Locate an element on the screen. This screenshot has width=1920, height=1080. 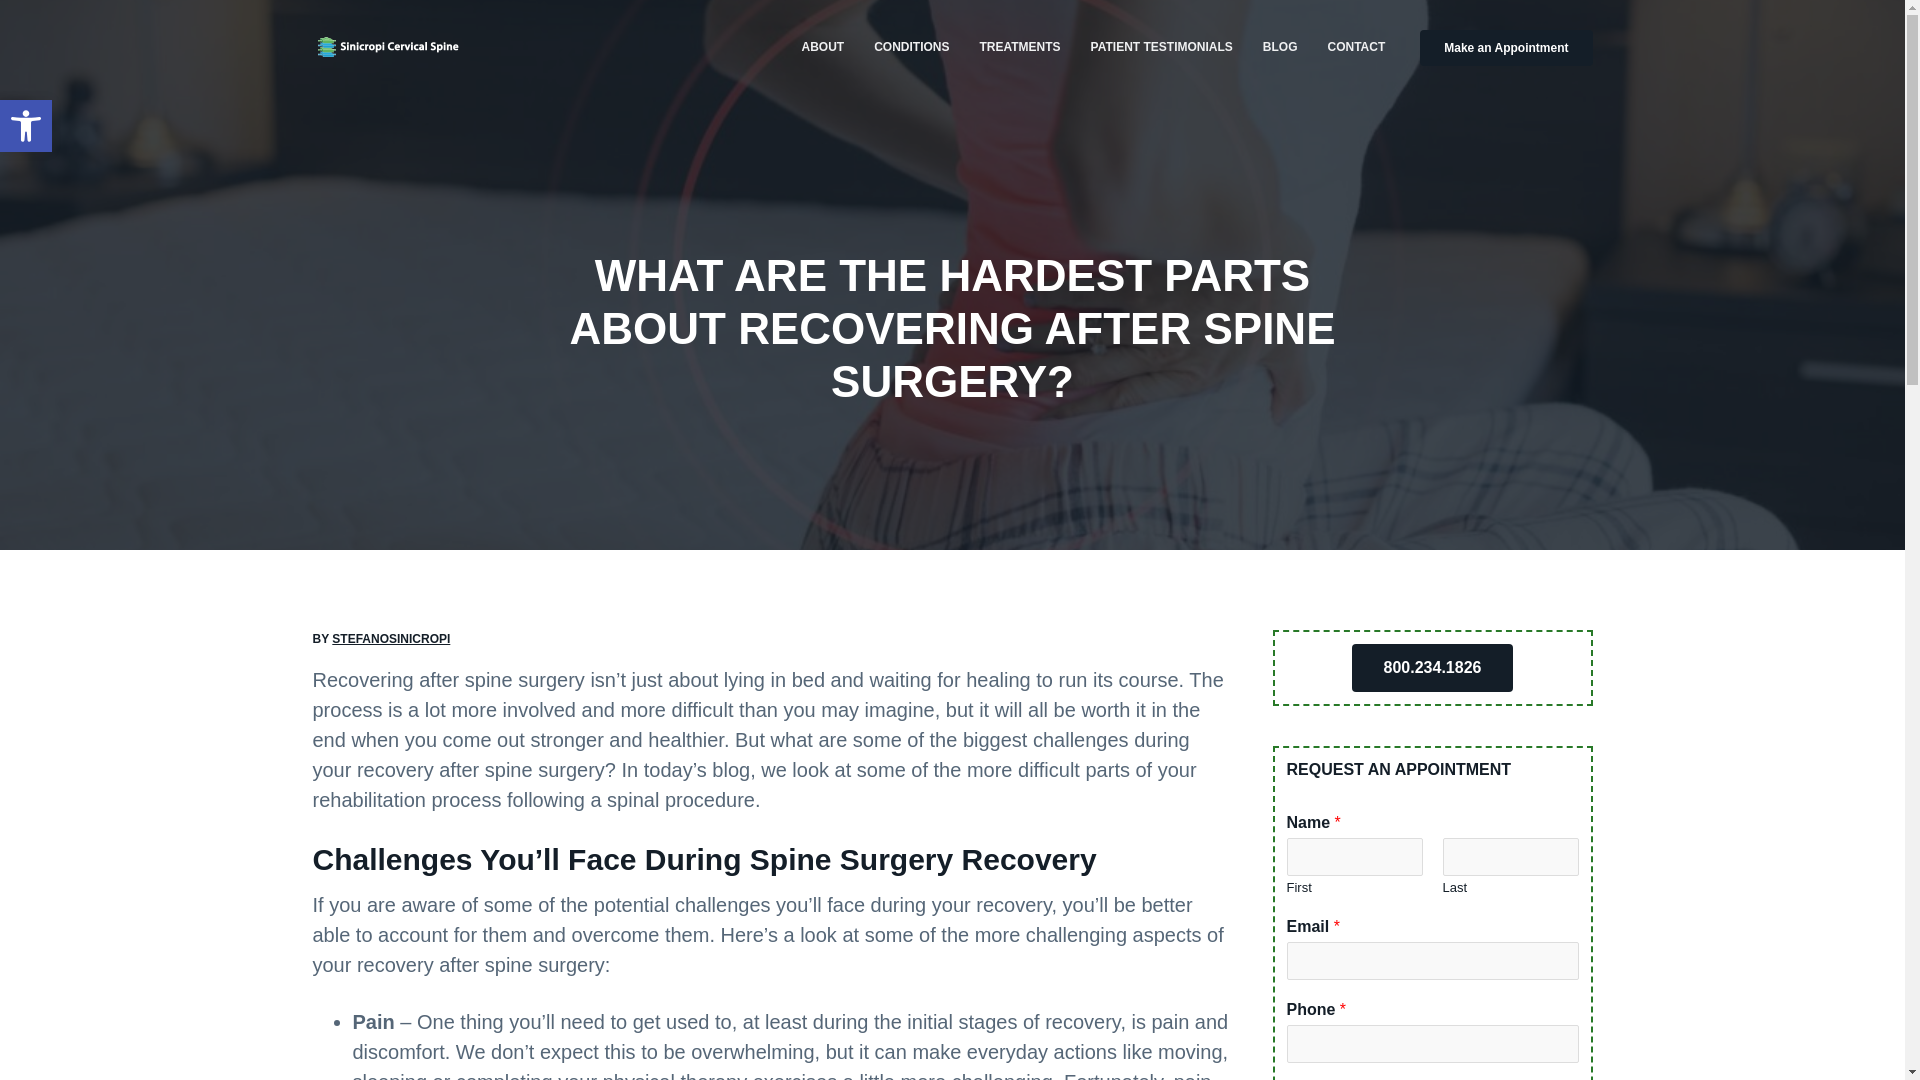
TREATMENTS is located at coordinates (1355, 46).